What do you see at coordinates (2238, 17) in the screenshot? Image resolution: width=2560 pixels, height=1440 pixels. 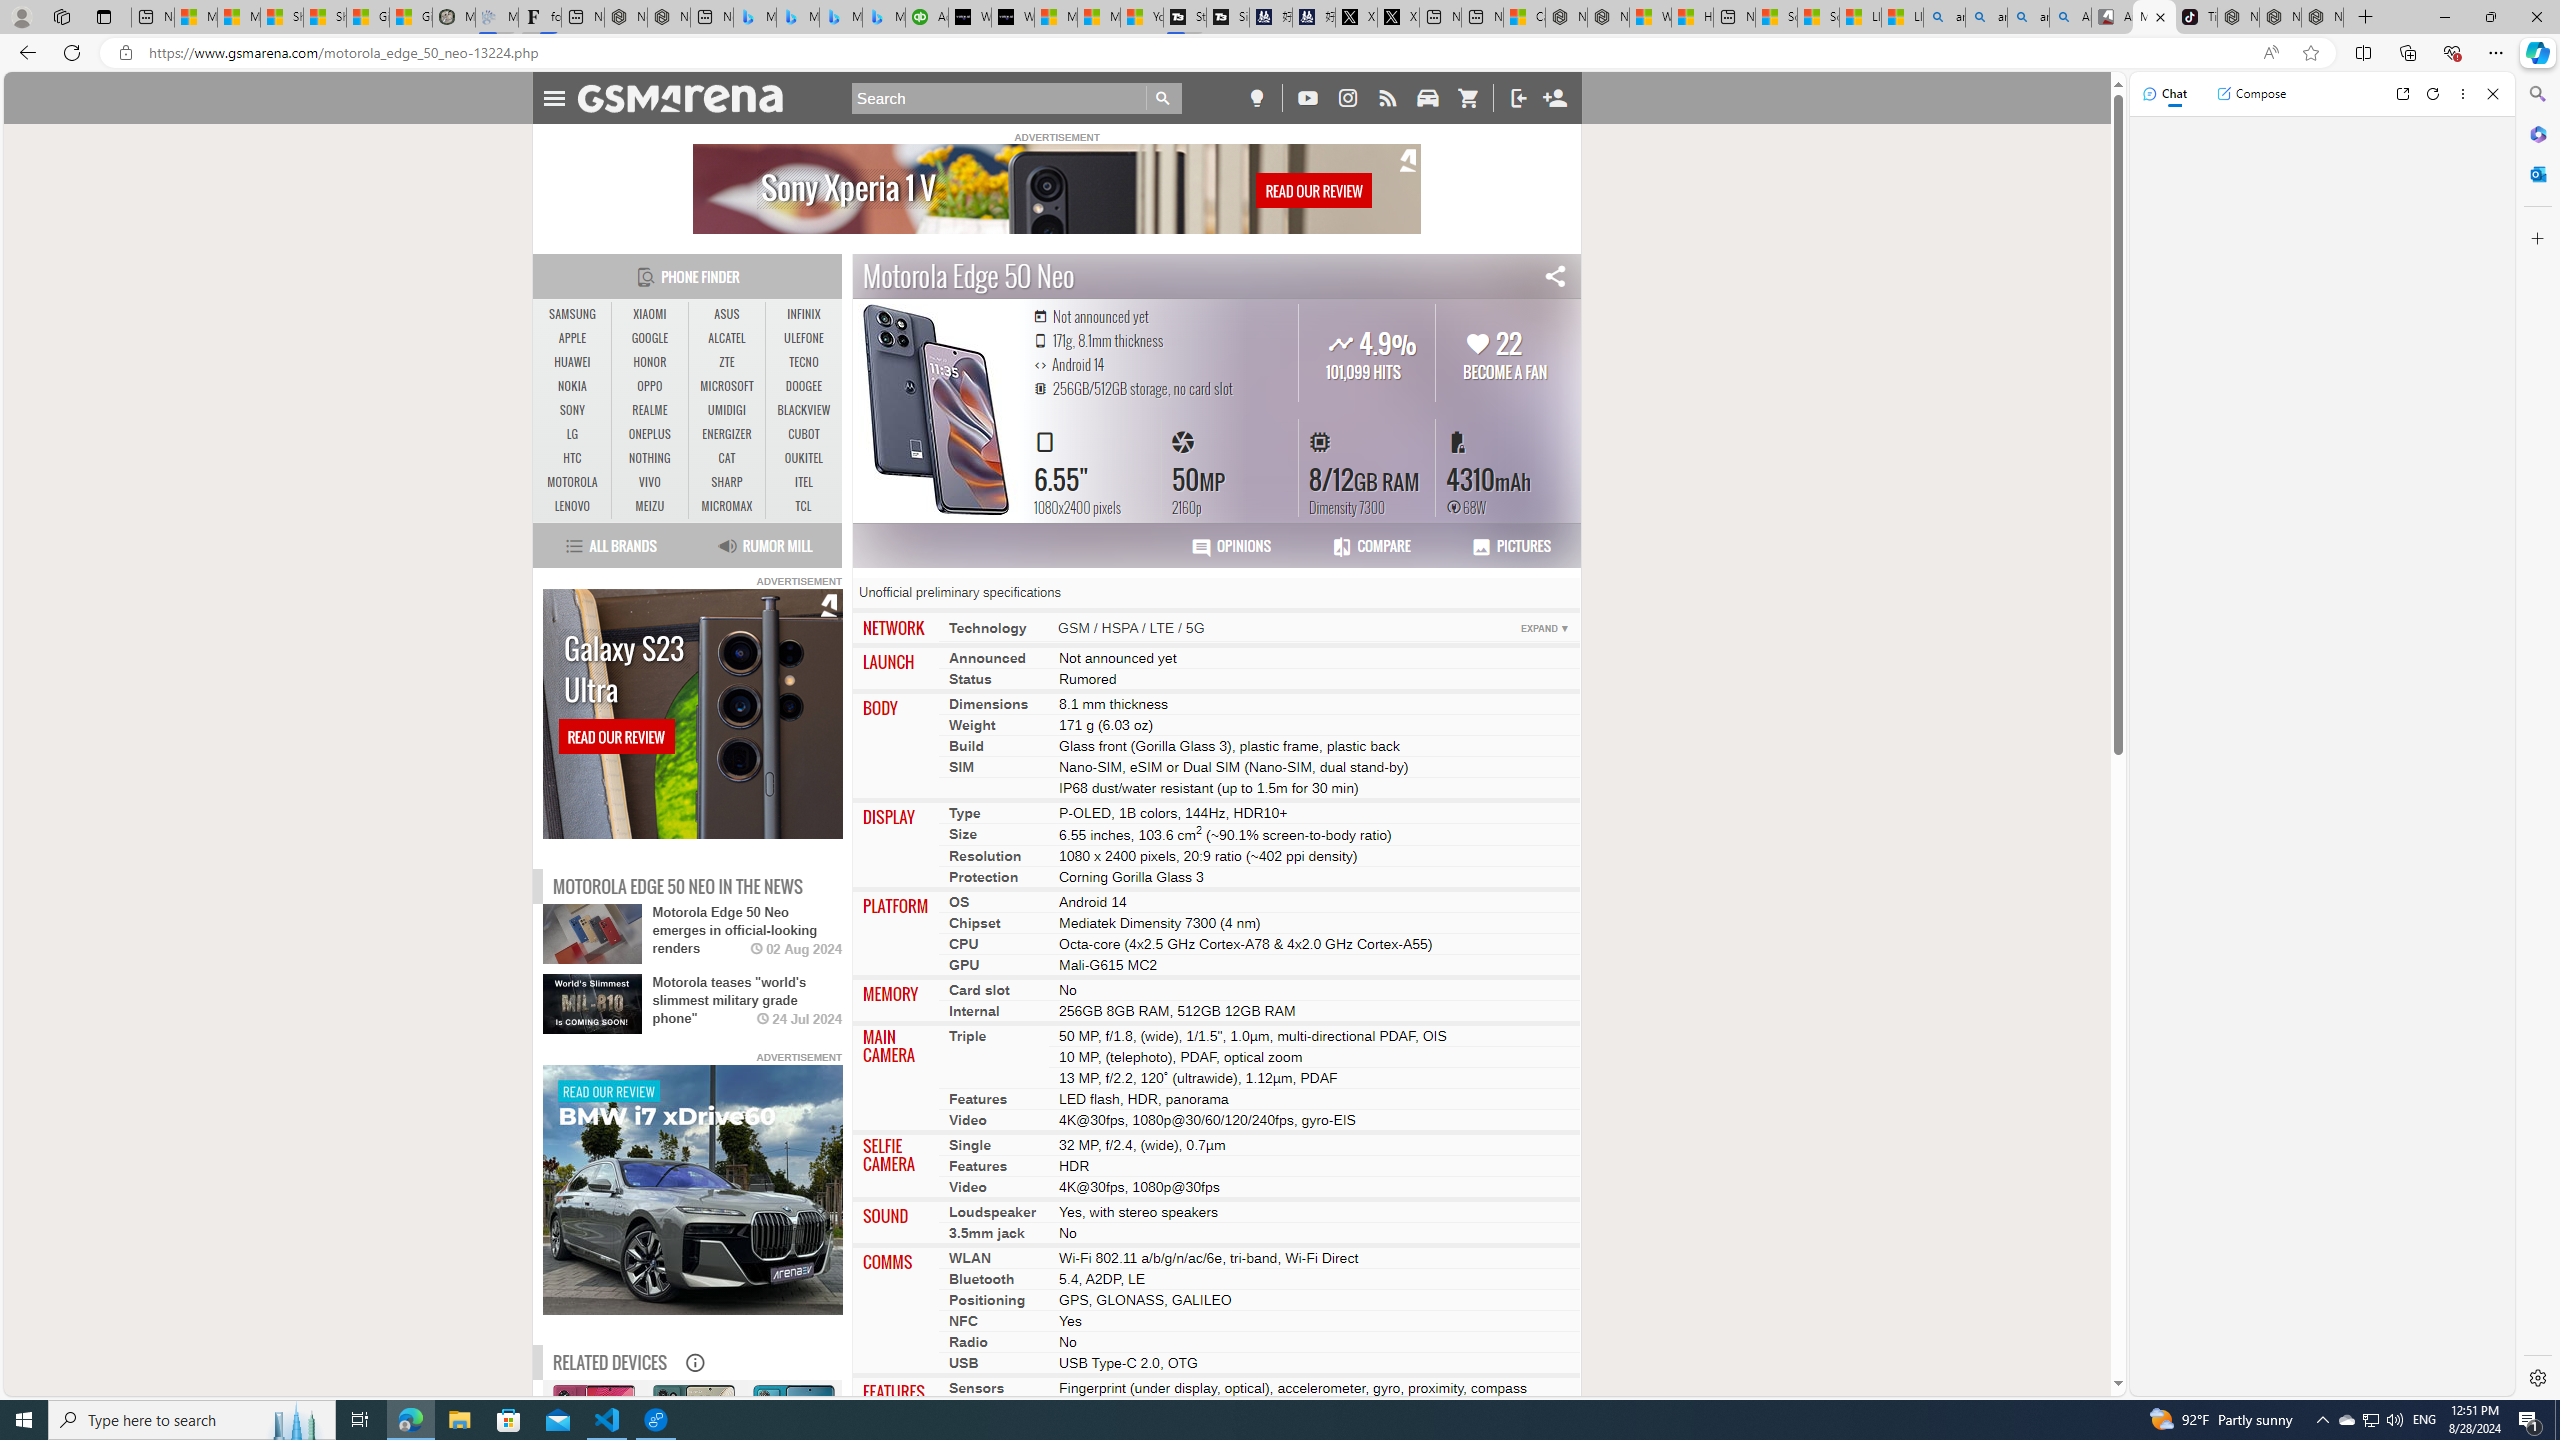 I see `Nordace - Best Sellers` at bounding box center [2238, 17].